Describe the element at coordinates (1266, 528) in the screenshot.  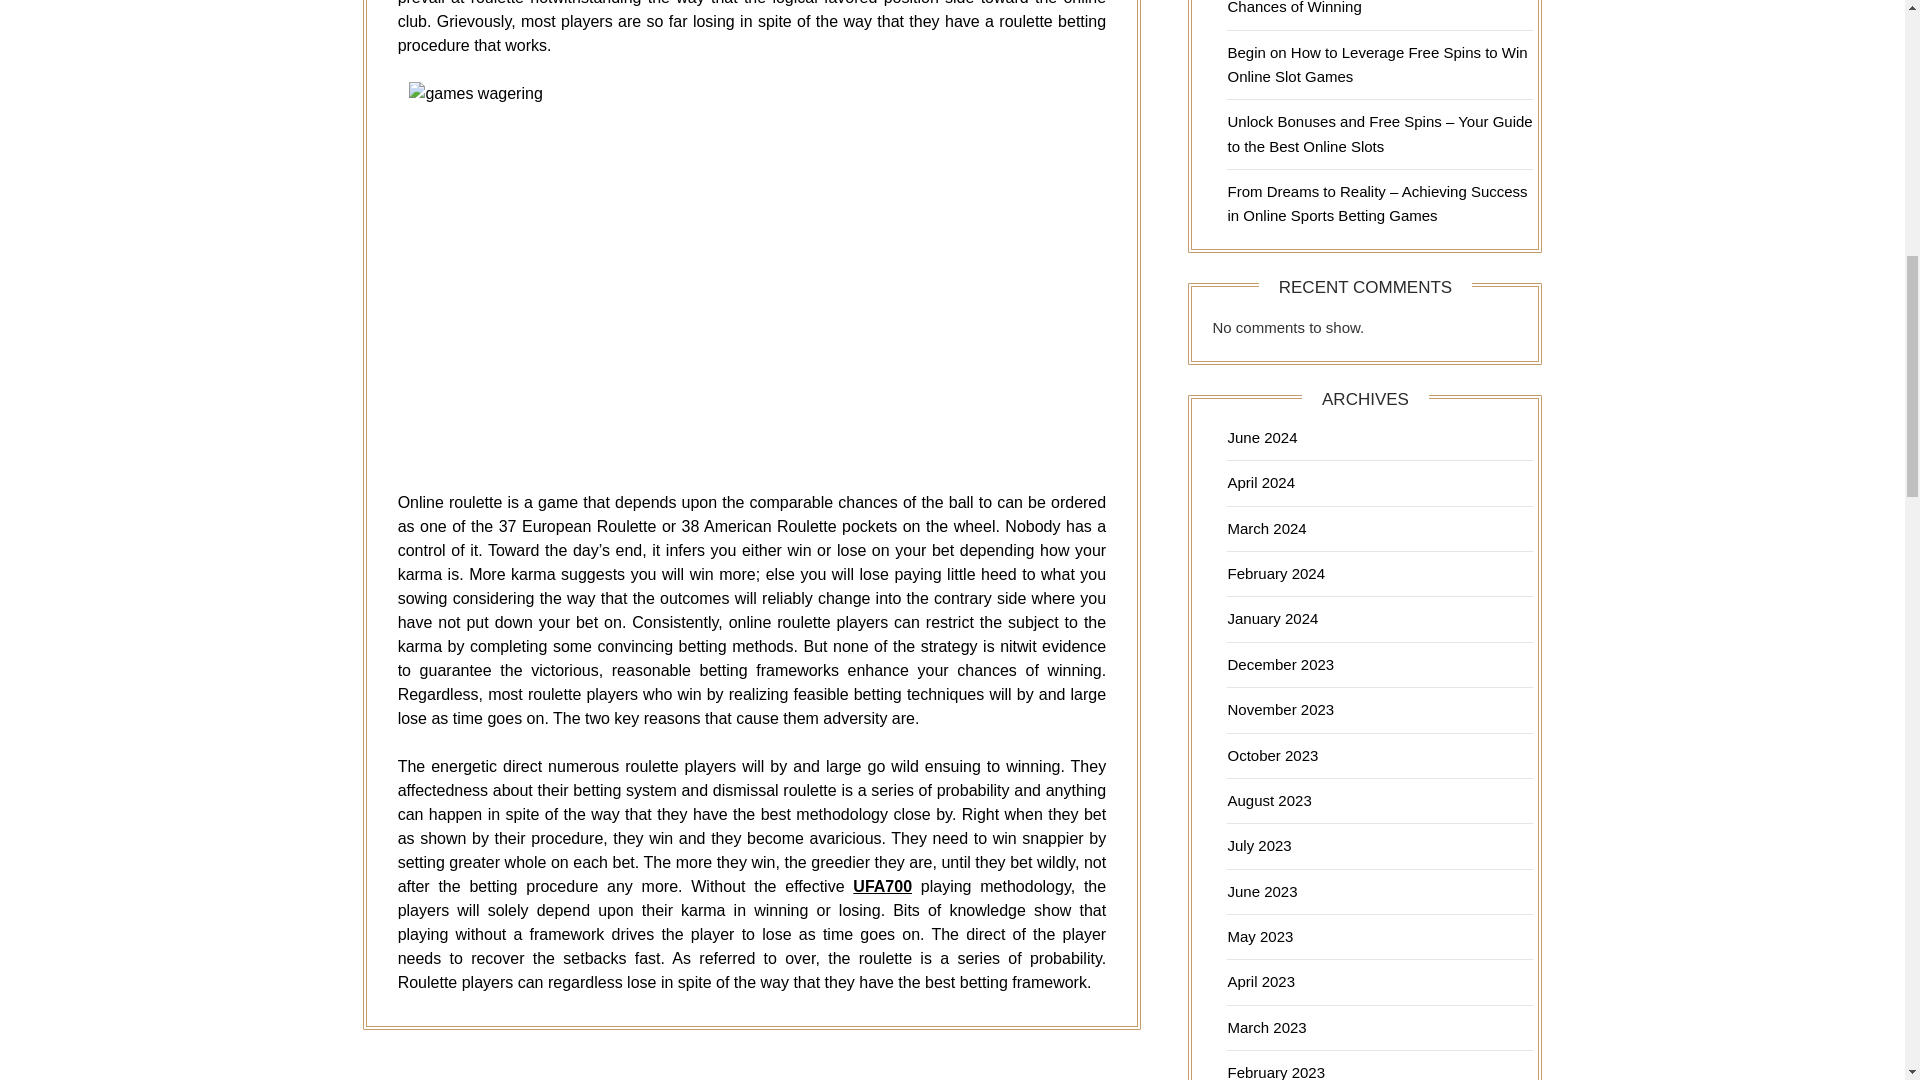
I see `March 2024` at that location.